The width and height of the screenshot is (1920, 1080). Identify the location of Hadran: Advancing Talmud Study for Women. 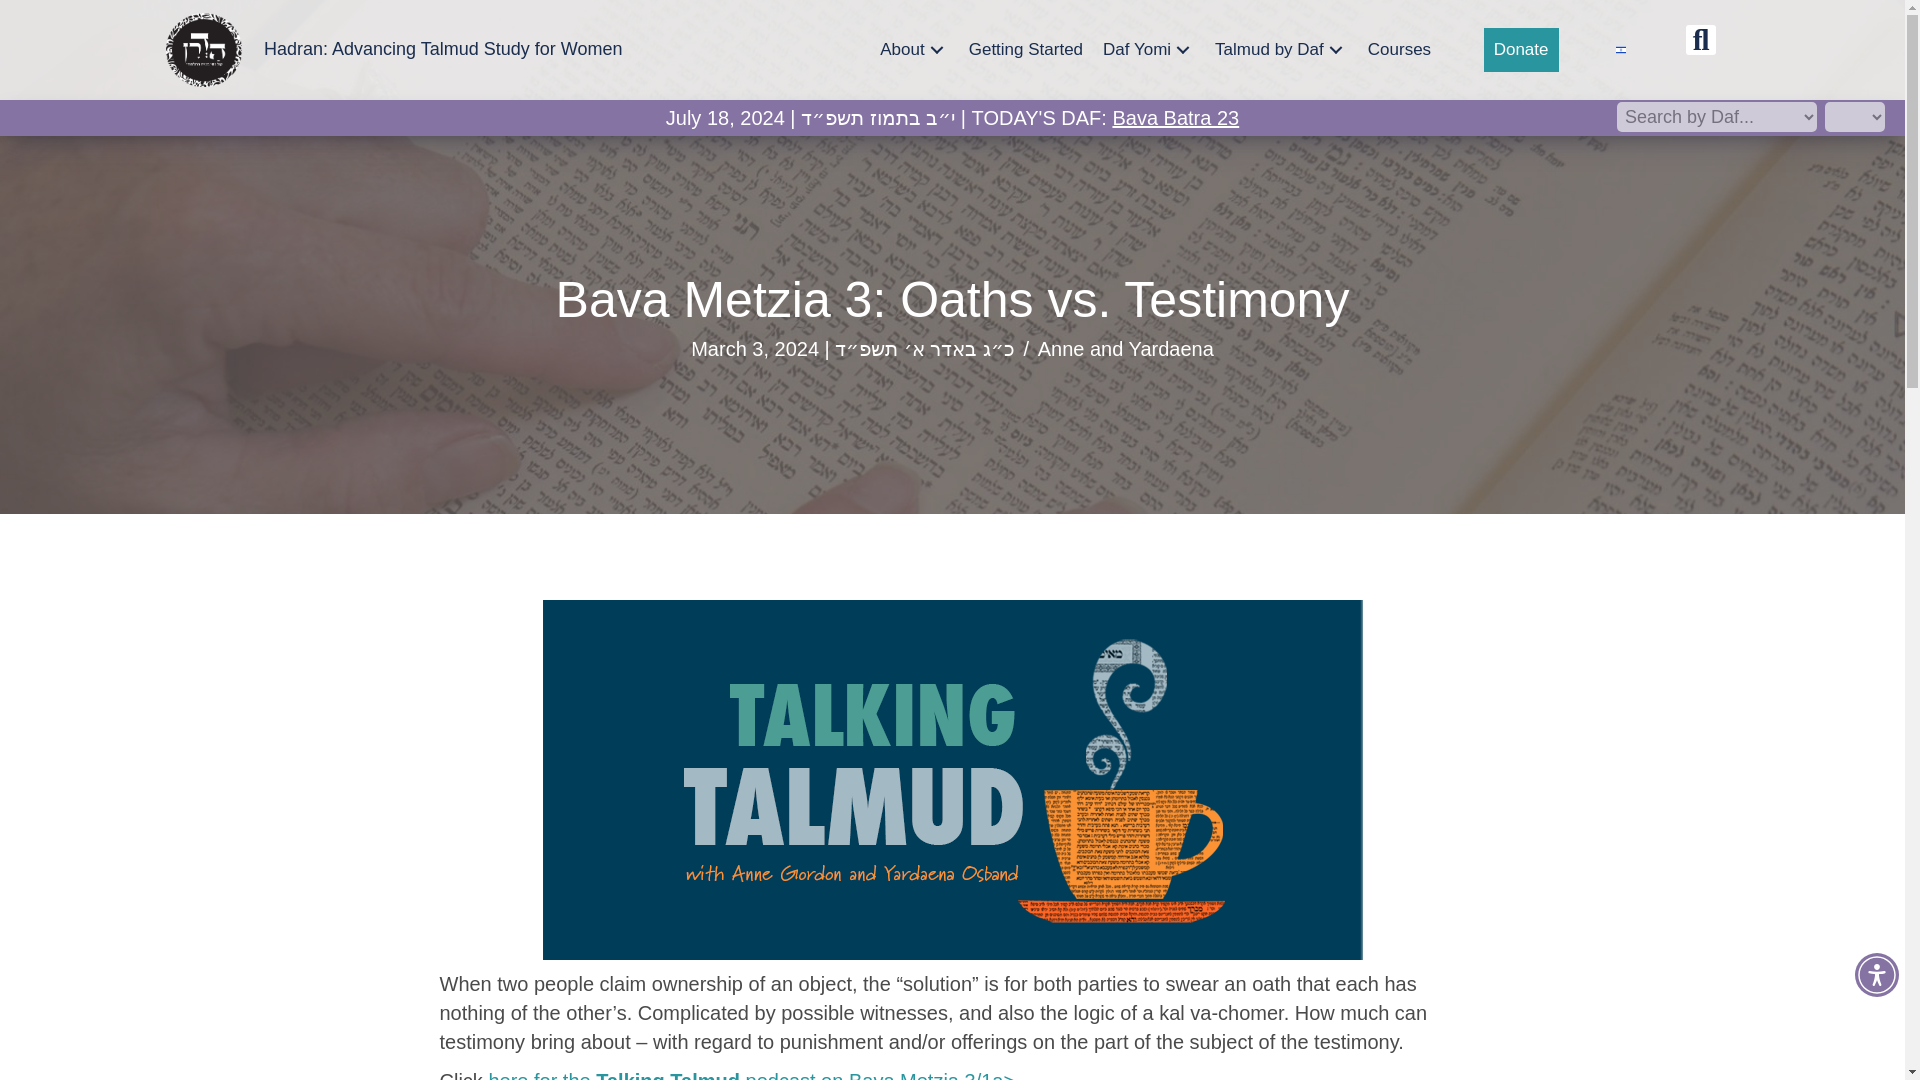
(443, 48).